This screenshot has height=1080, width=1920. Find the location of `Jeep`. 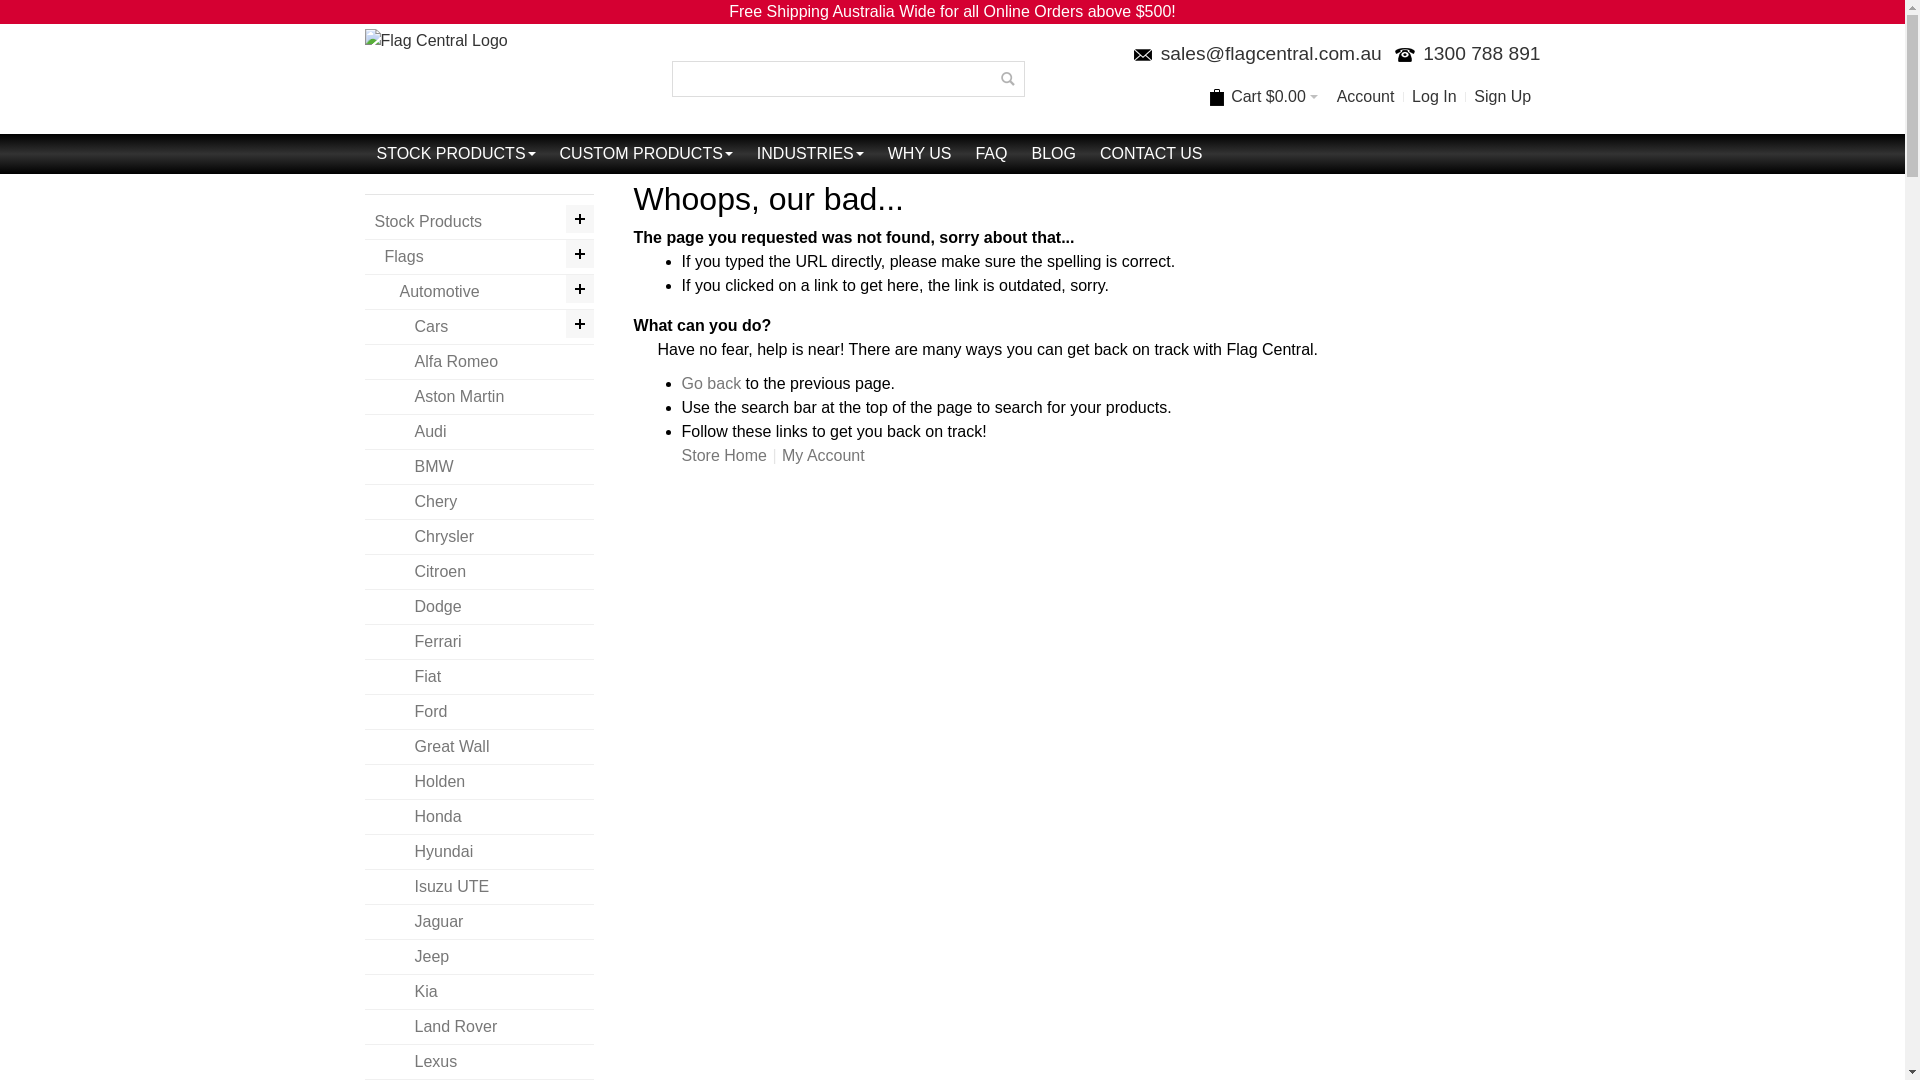

Jeep is located at coordinates (479, 958).